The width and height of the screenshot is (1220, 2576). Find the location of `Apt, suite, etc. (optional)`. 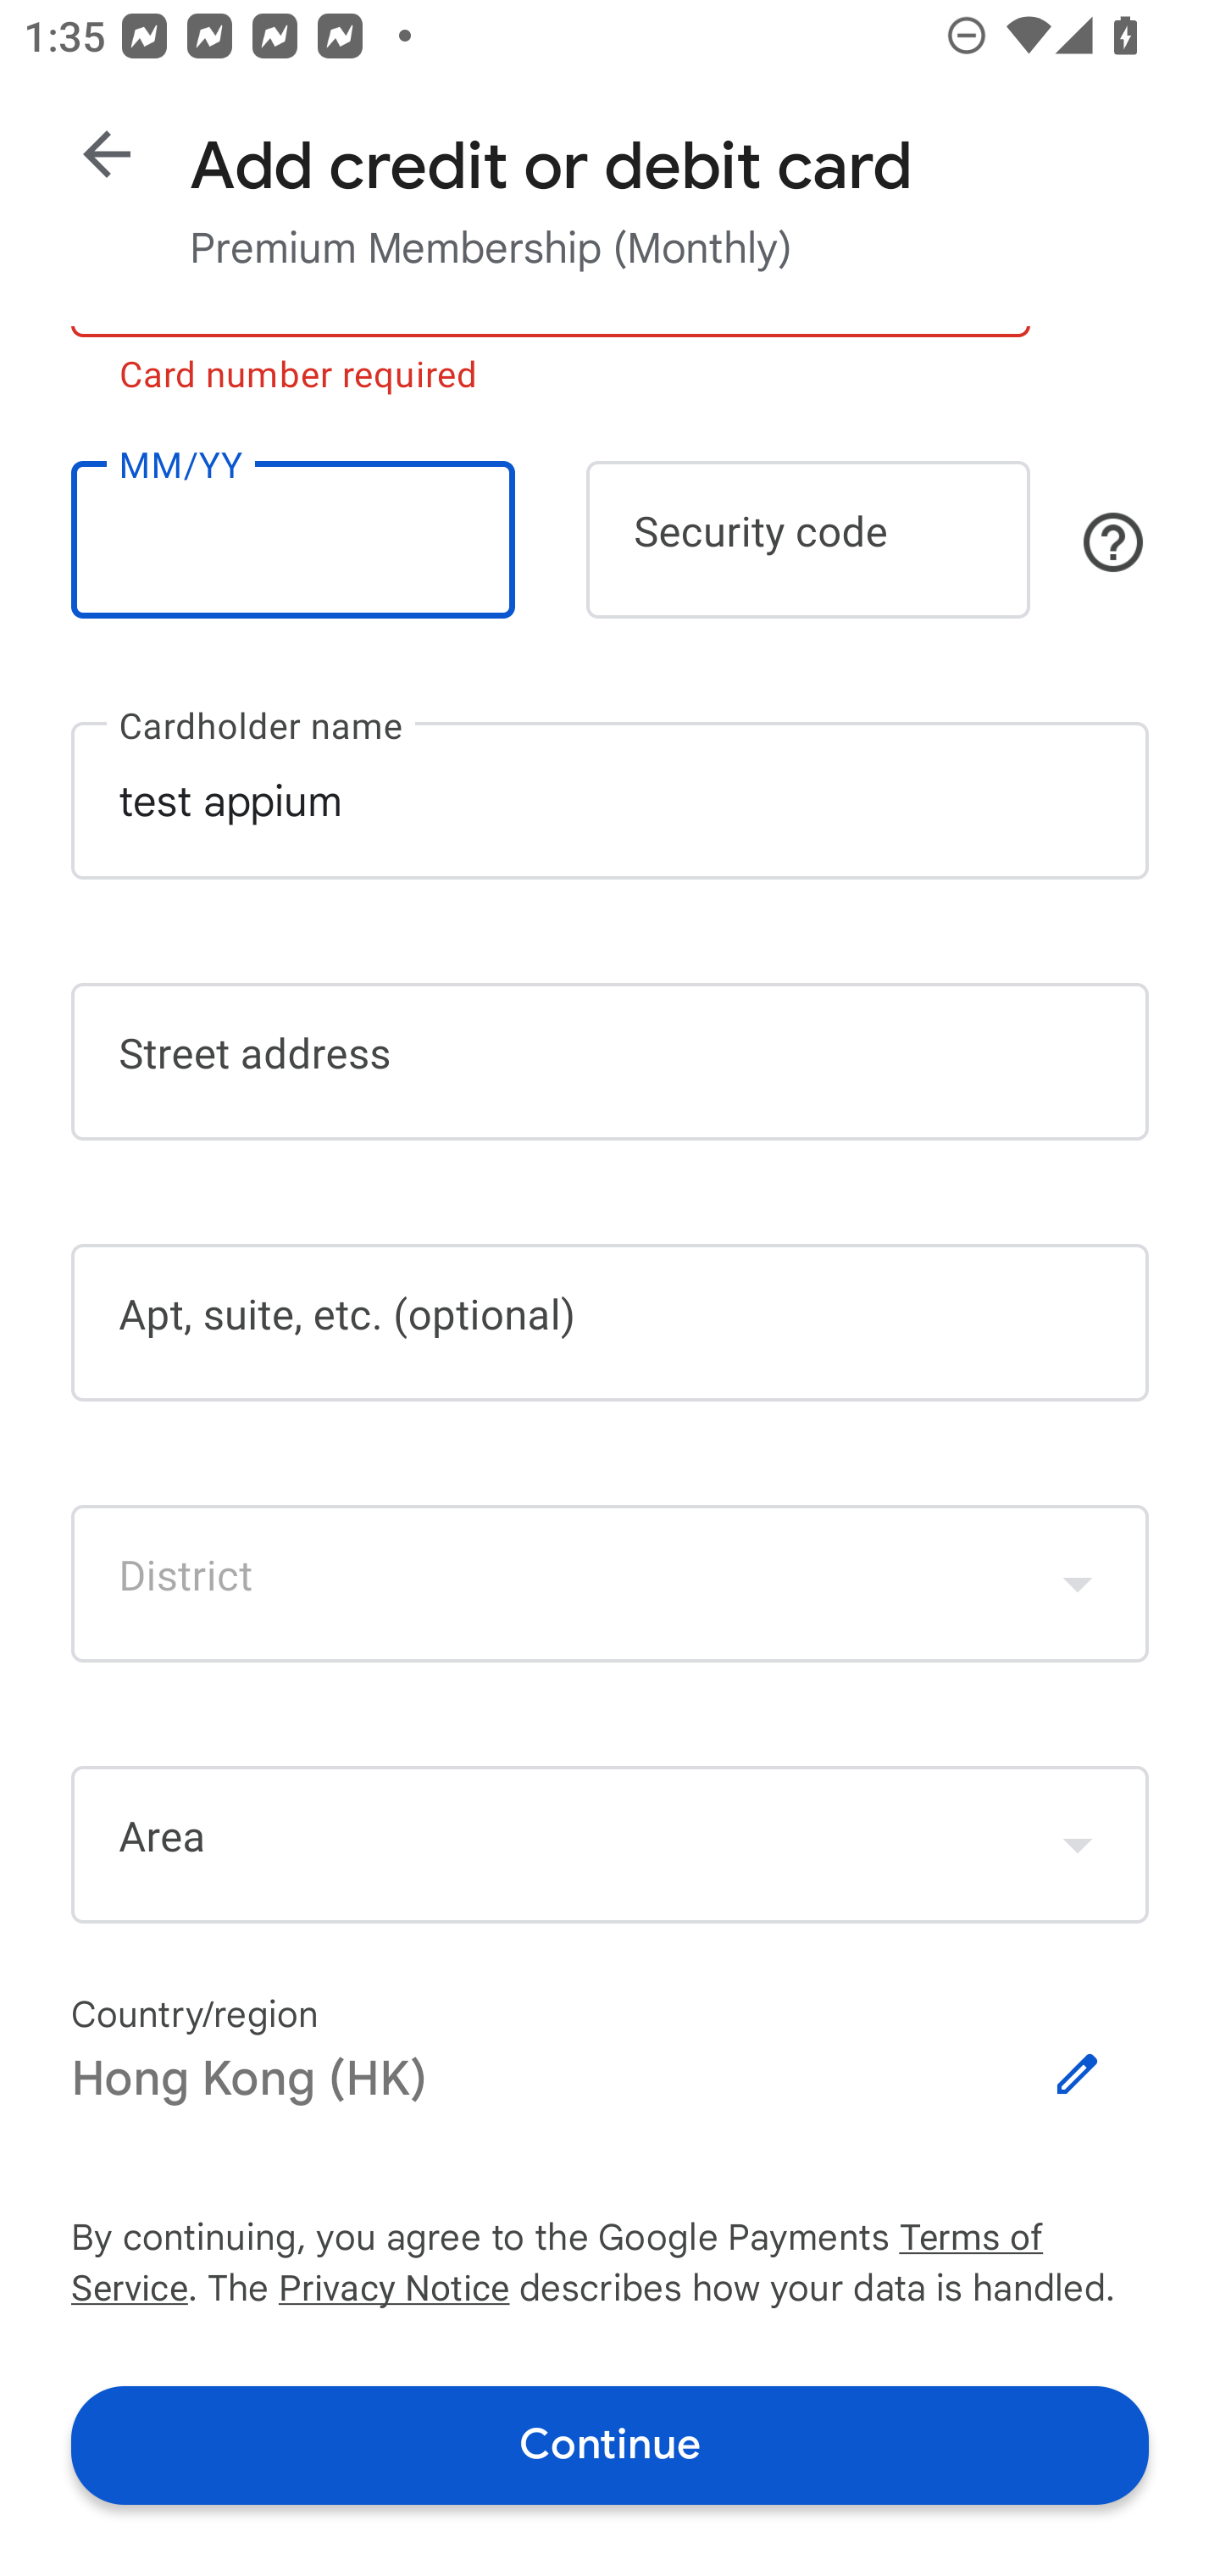

Apt, suite, etc. (optional) is located at coordinates (610, 1322).